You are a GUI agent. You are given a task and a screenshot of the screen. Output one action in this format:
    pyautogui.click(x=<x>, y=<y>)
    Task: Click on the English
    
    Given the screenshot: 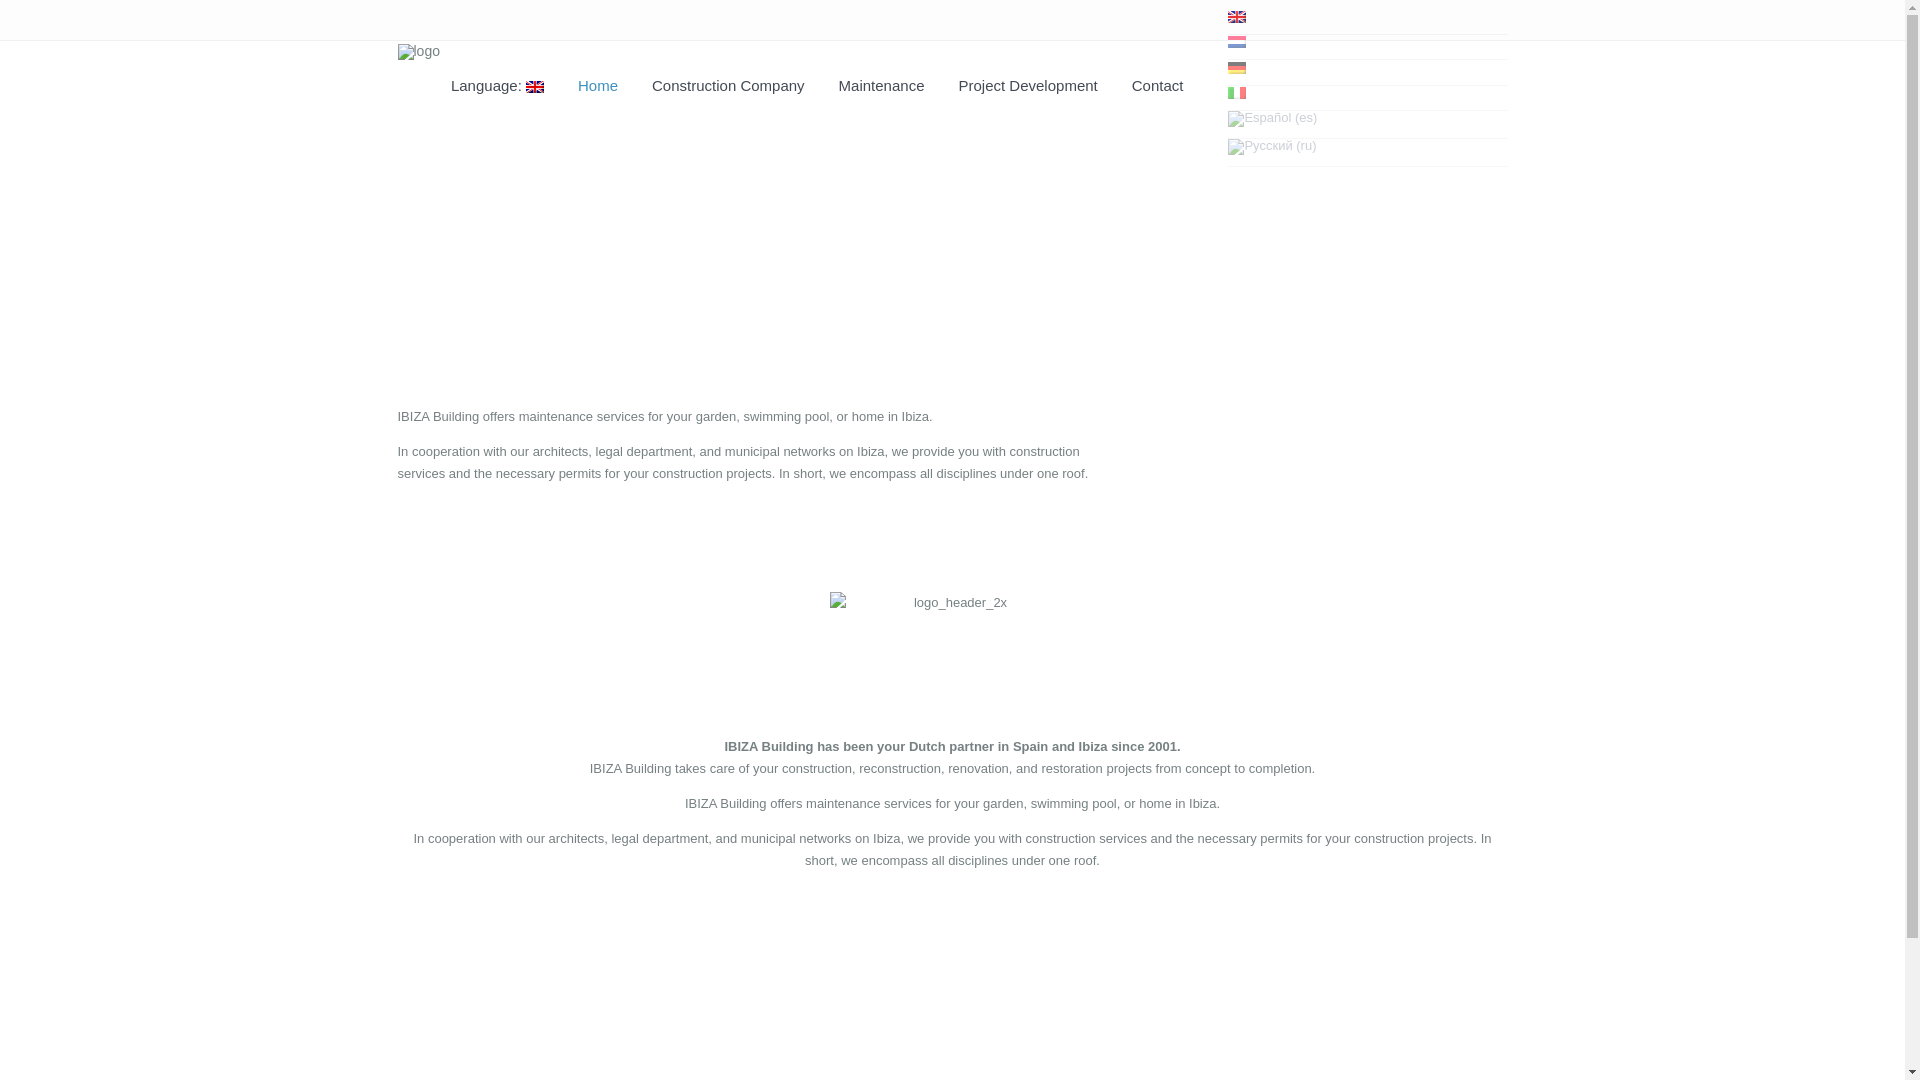 What is the action you would take?
    pyautogui.click(x=496, y=92)
    